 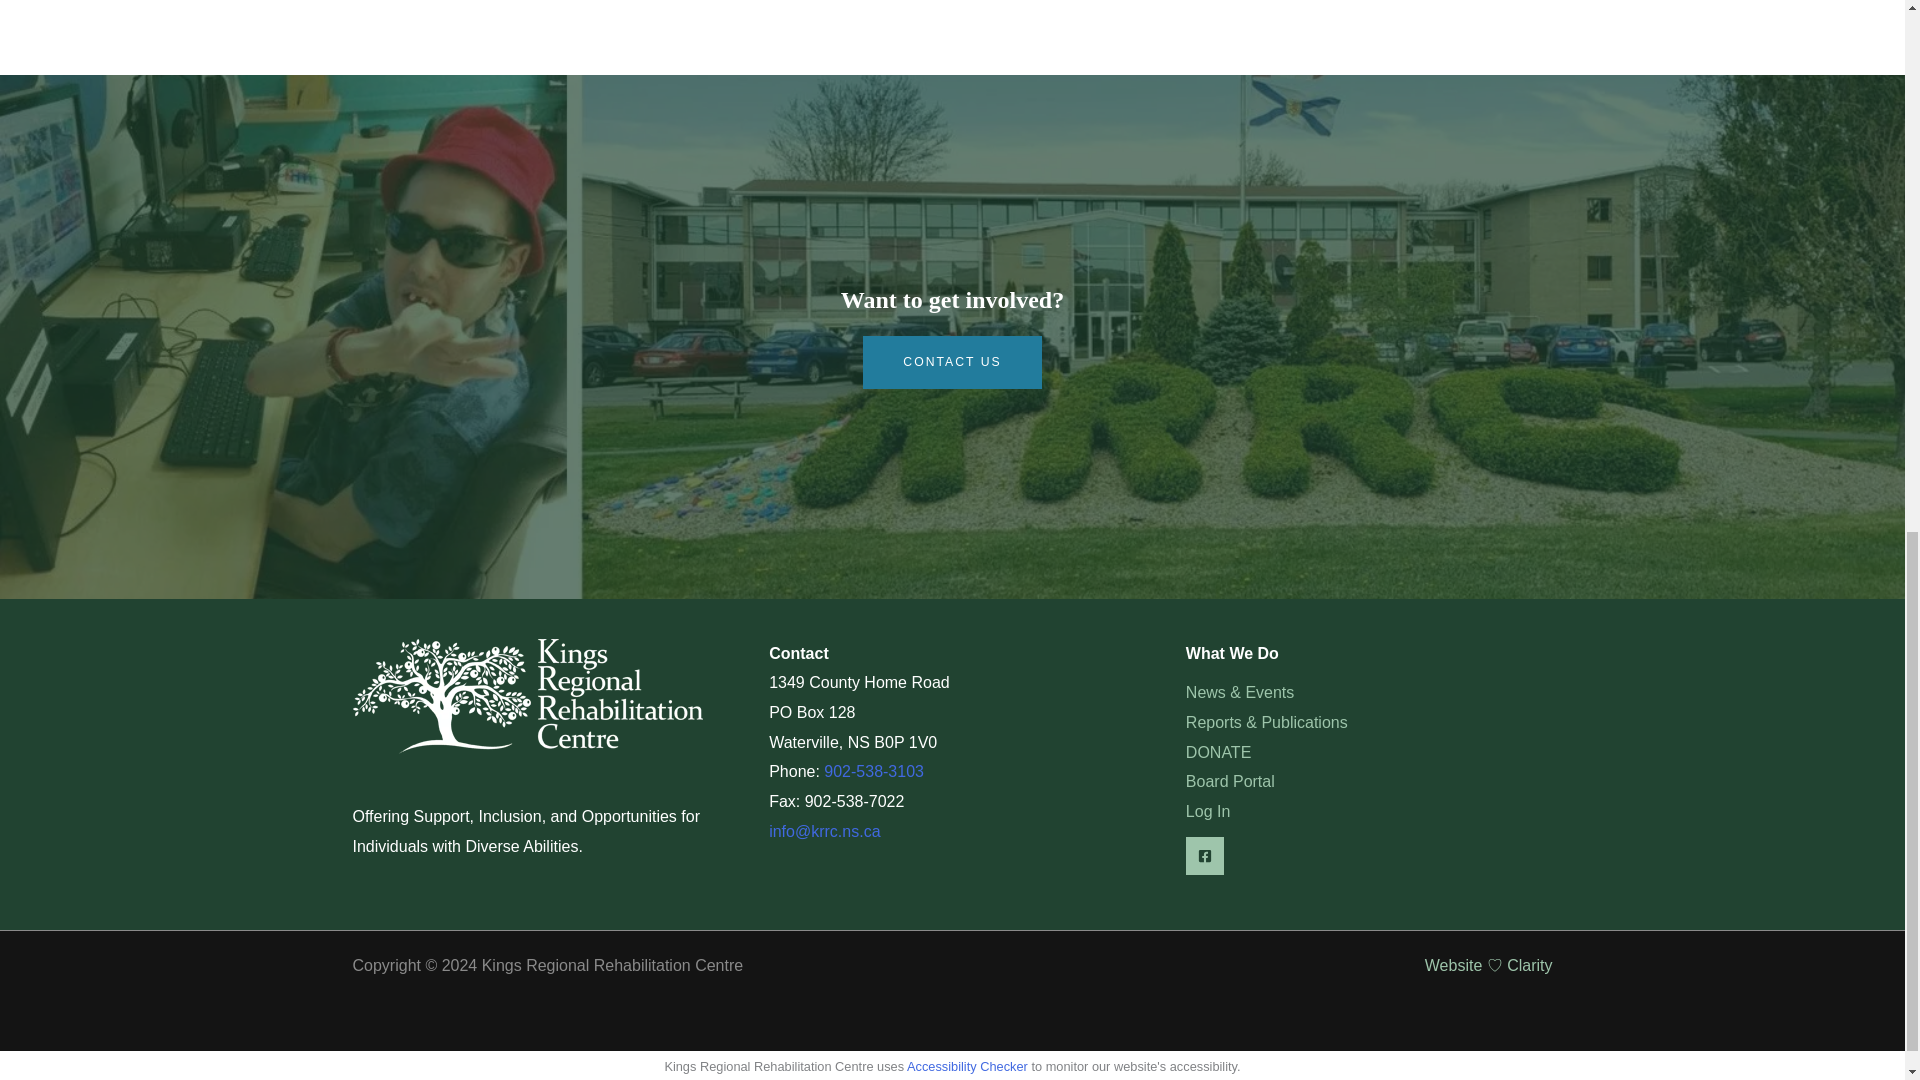 What do you see at coordinates (951, 361) in the screenshot?
I see `CONTACT US` at bounding box center [951, 361].